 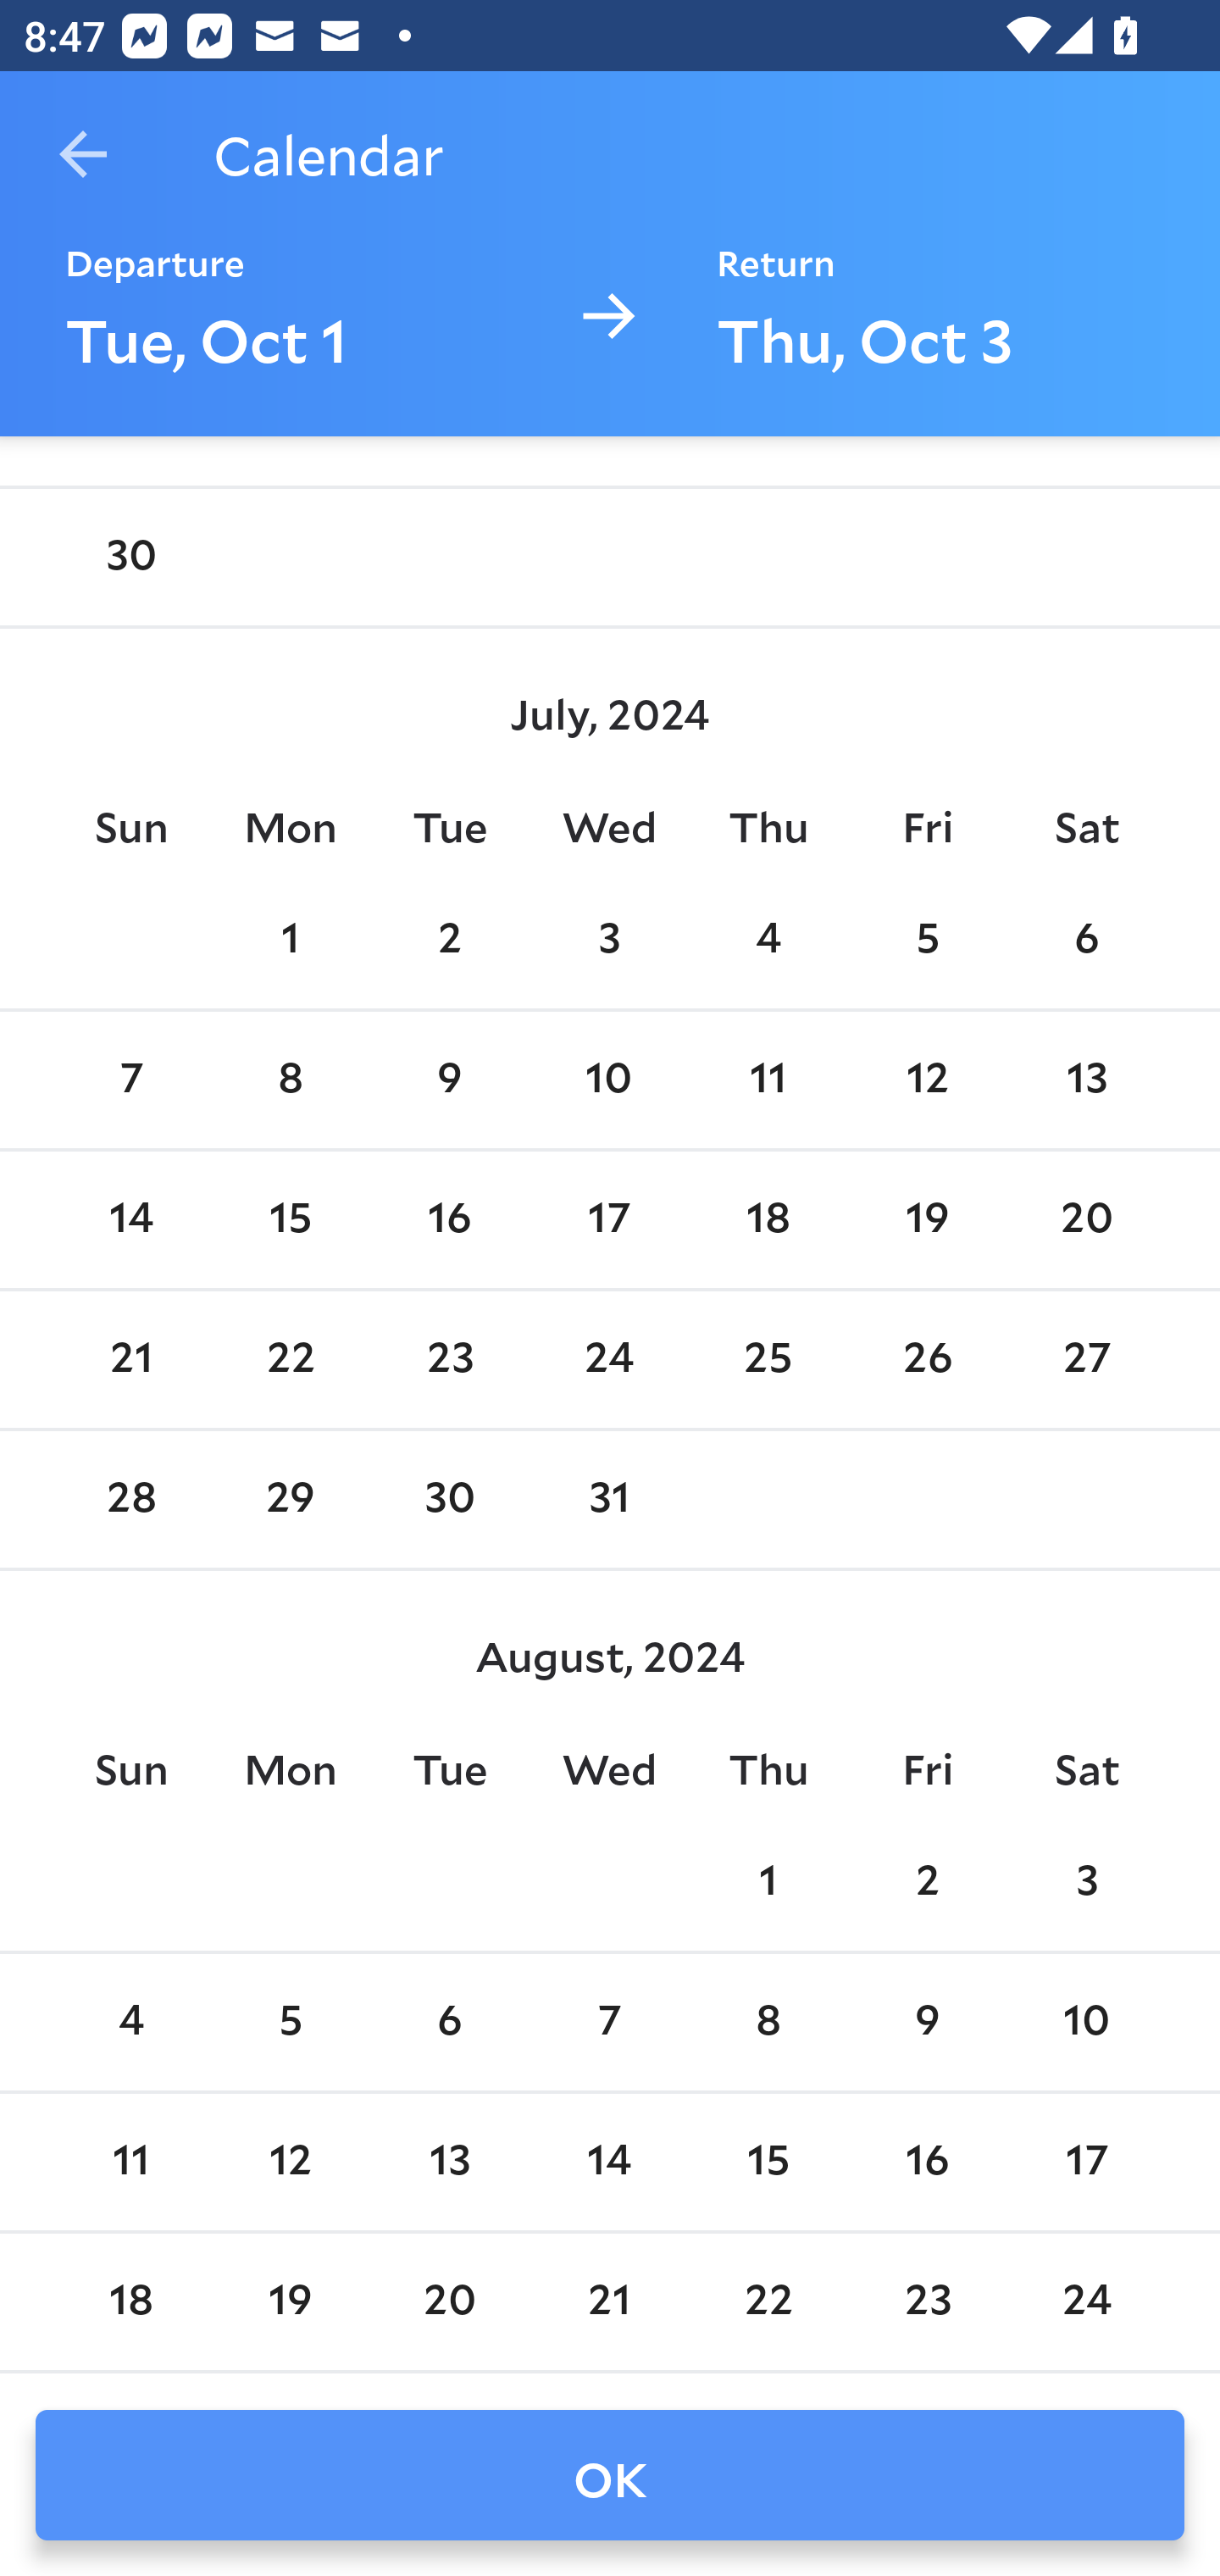 What do you see at coordinates (609, 1499) in the screenshot?
I see `31` at bounding box center [609, 1499].